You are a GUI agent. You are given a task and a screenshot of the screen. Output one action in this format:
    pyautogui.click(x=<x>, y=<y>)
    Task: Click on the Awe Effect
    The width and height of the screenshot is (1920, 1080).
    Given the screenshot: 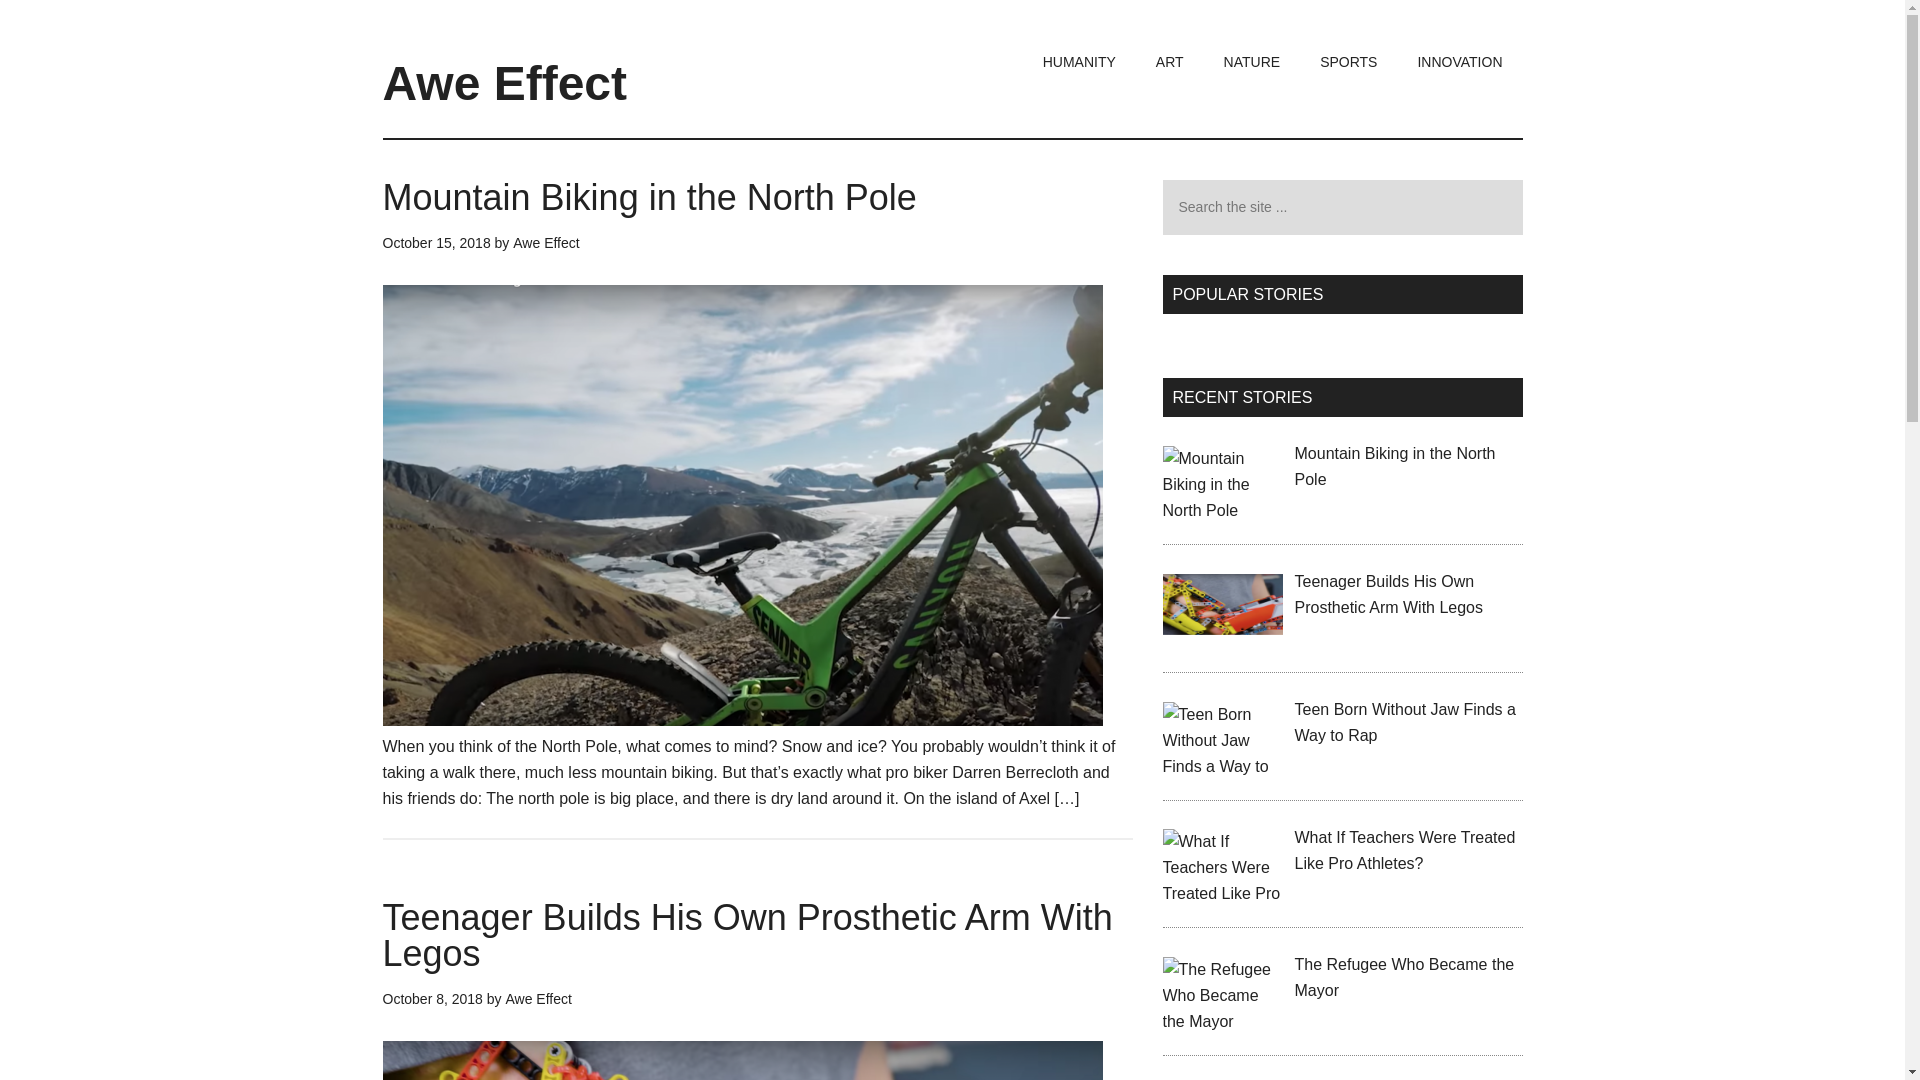 What is the action you would take?
    pyautogui.click(x=504, y=84)
    